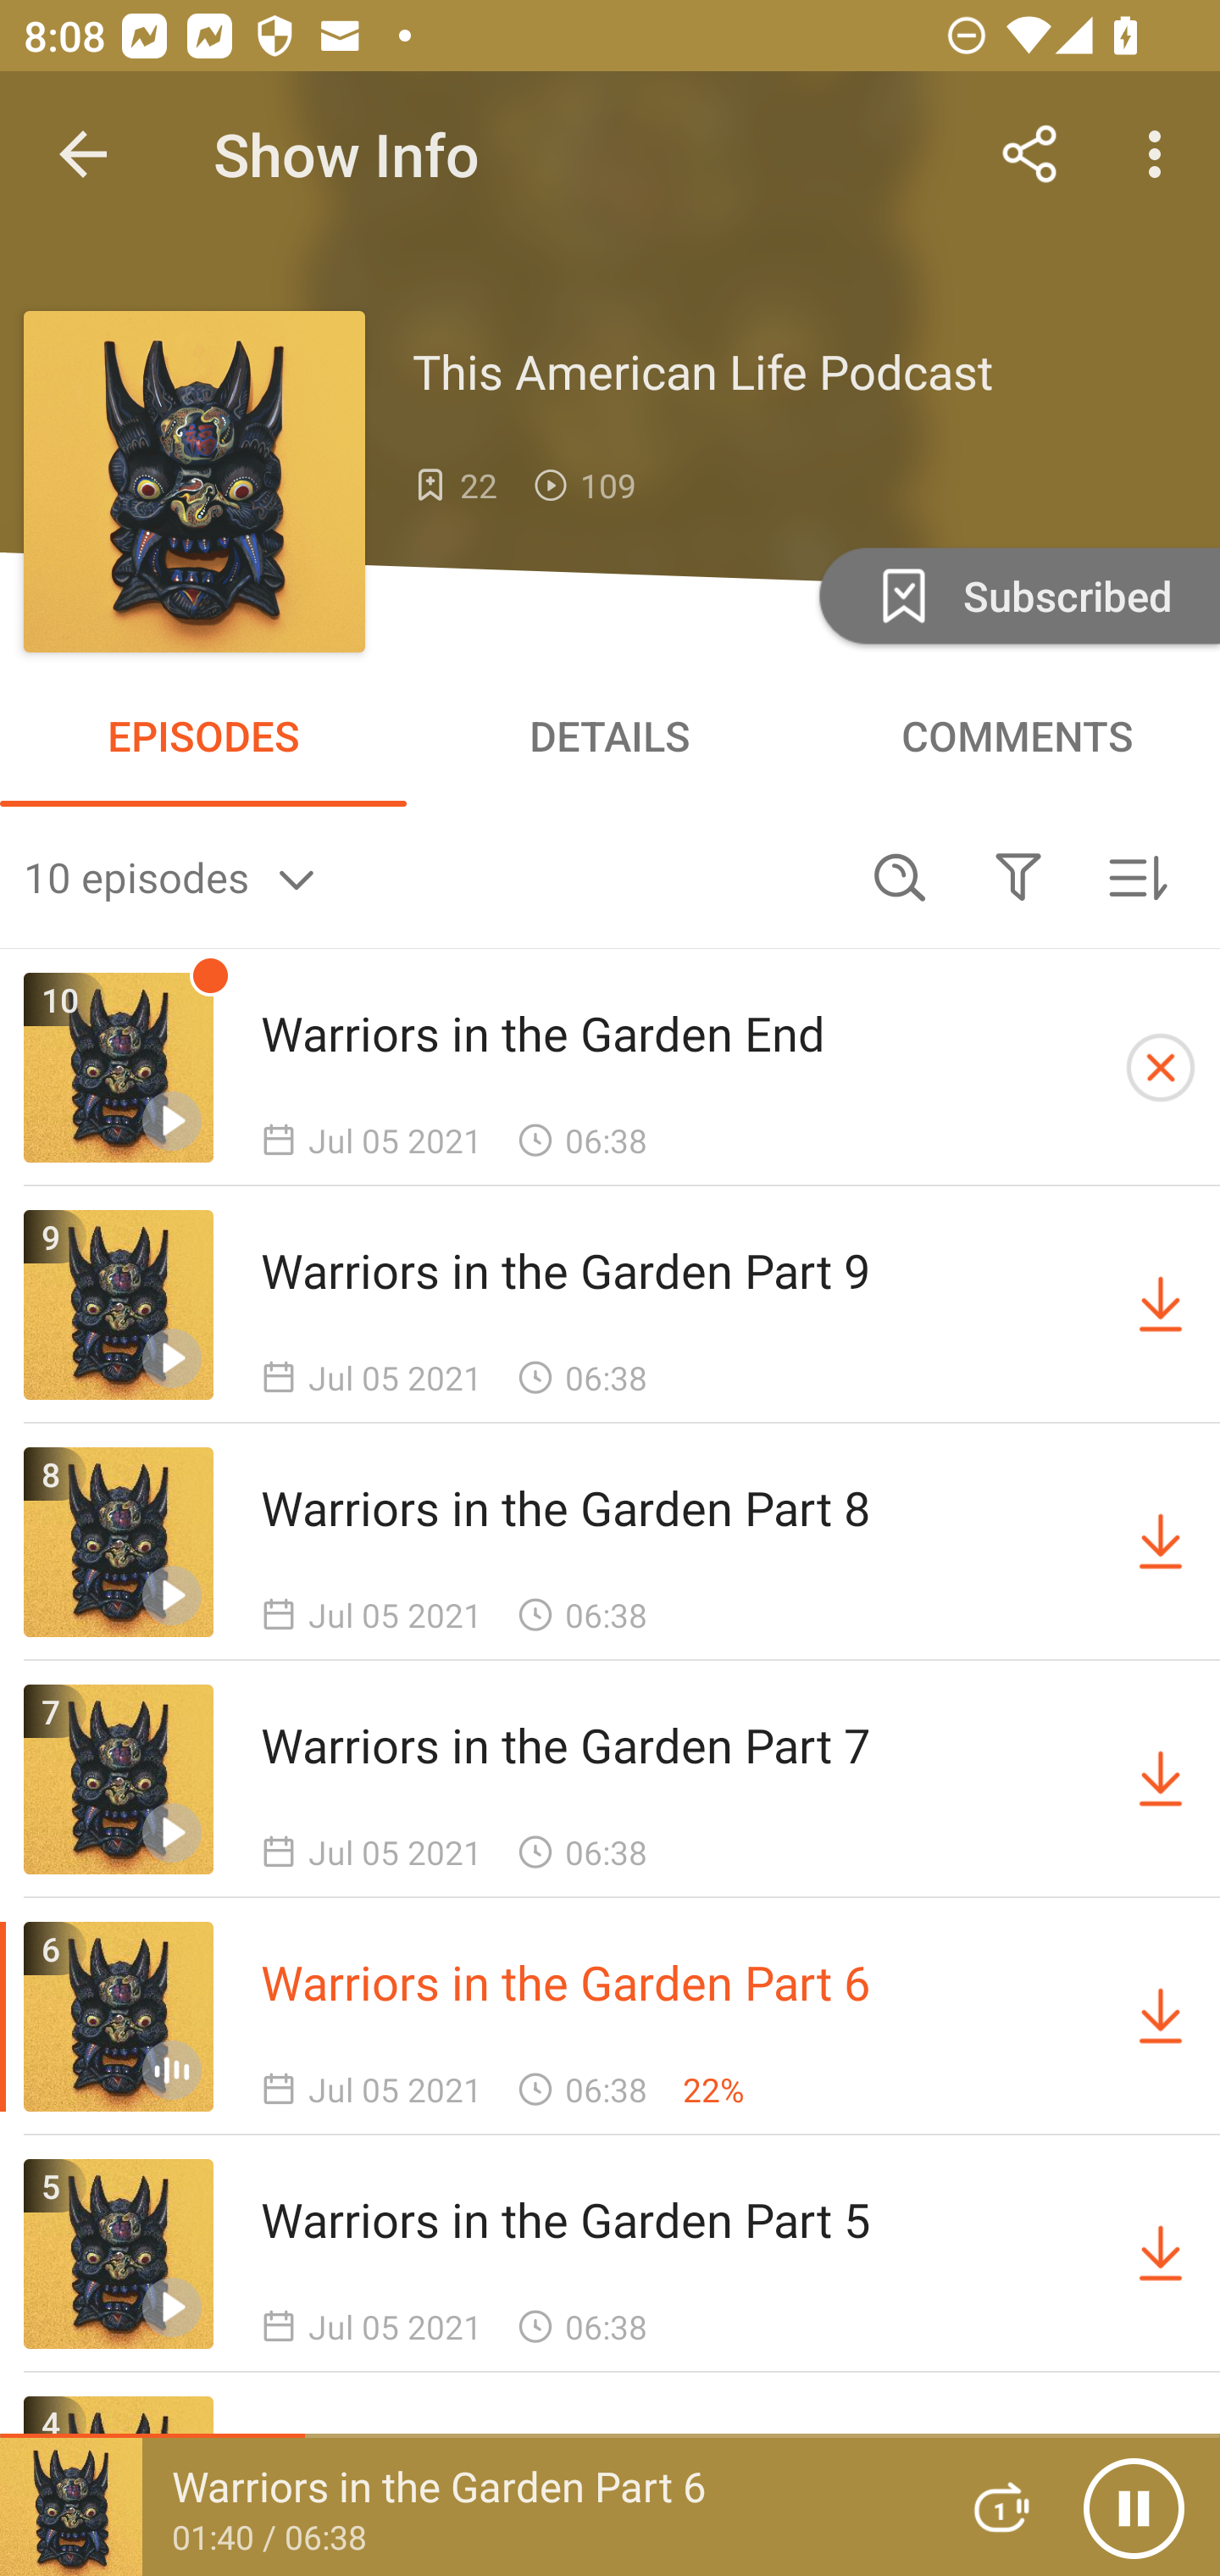 The height and width of the screenshot is (2576, 1220). Describe the element at coordinates (1161, 154) in the screenshot. I see `More options` at that location.